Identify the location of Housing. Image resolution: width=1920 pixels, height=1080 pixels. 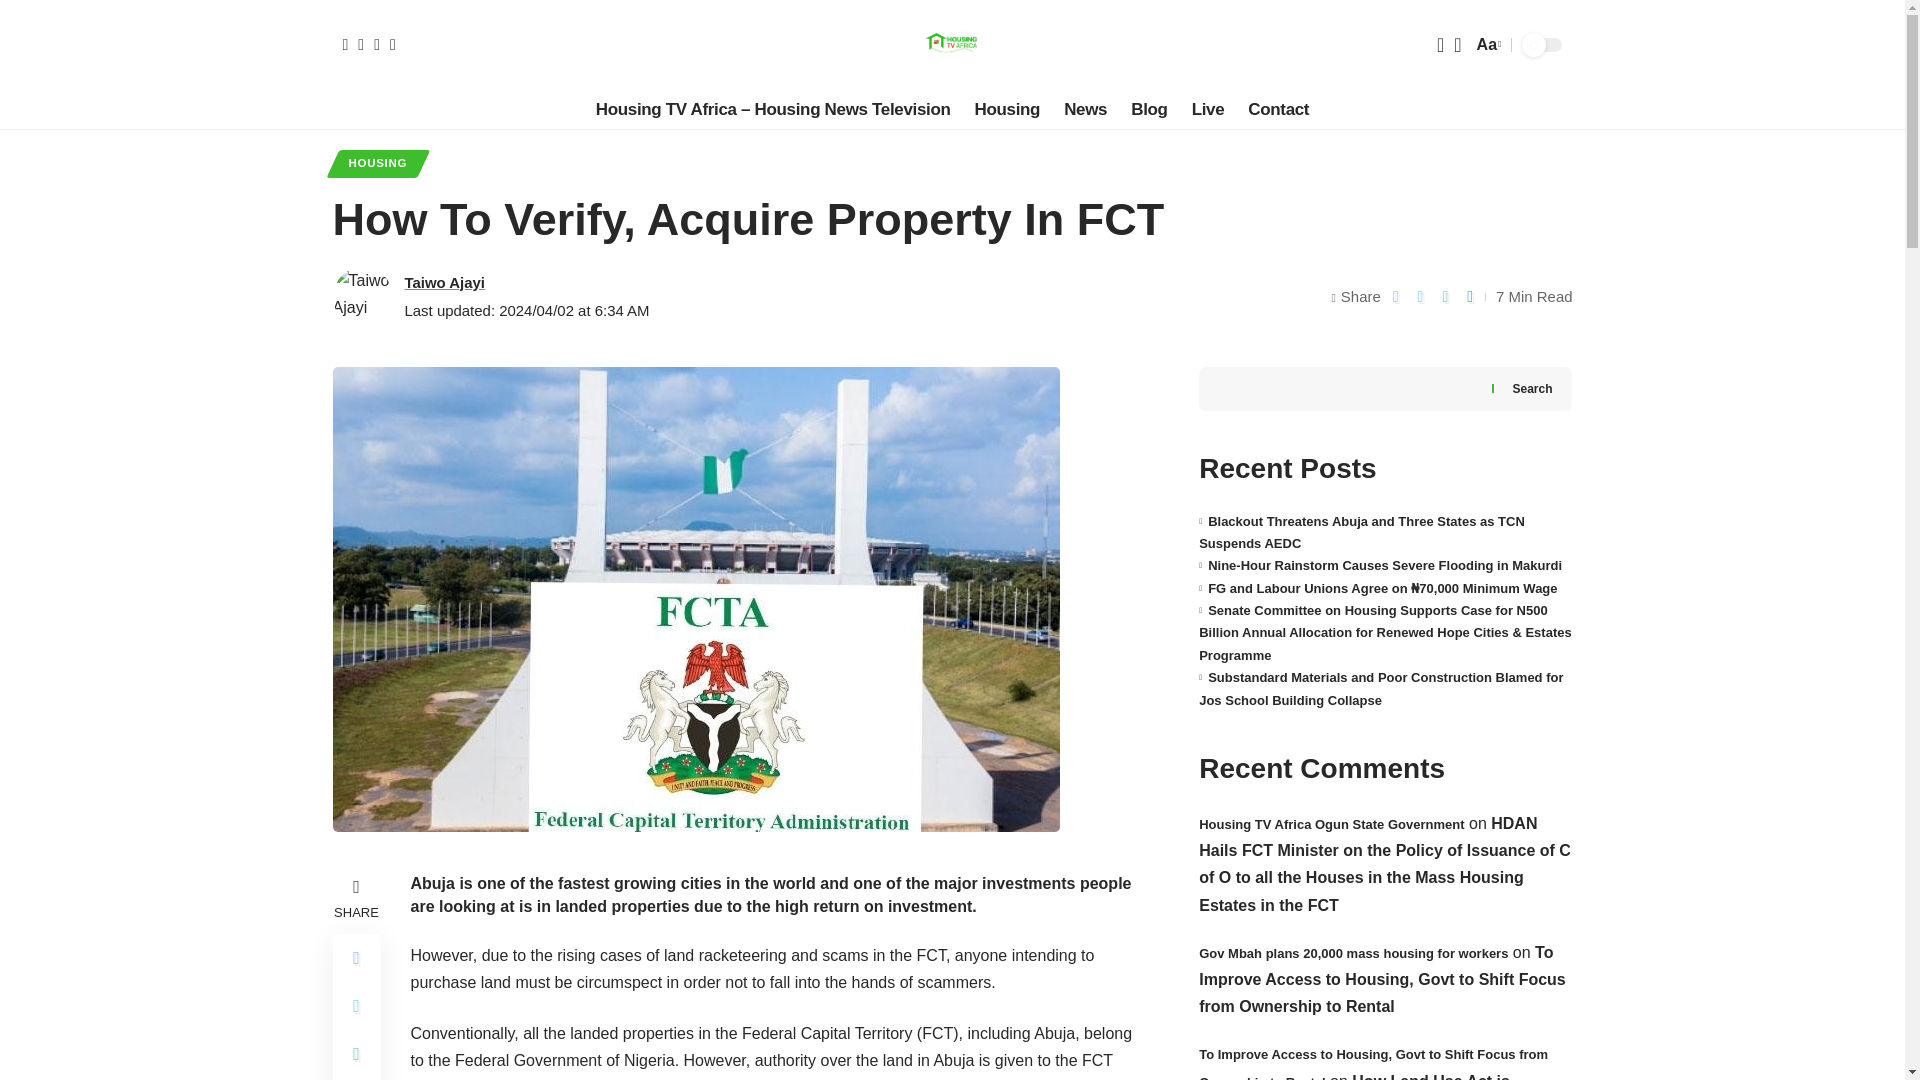
(1008, 109).